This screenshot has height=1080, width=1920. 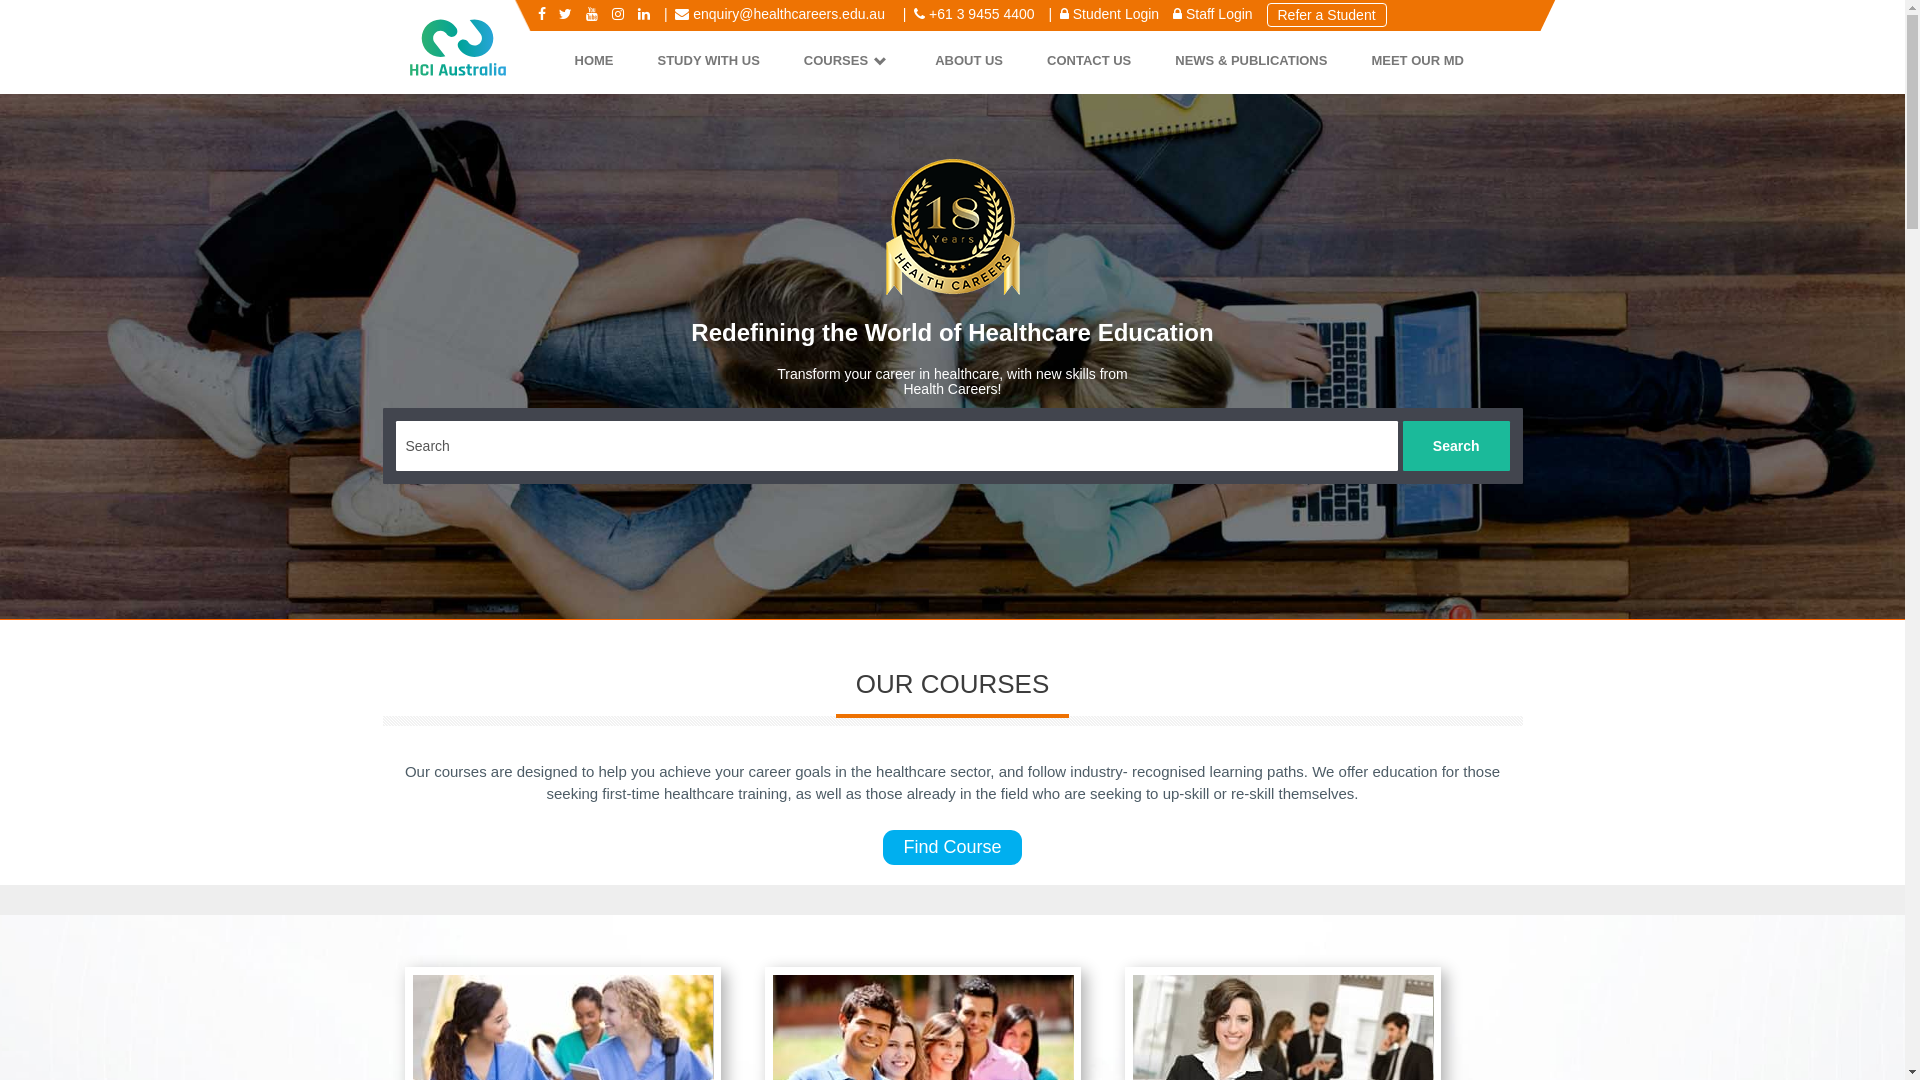 I want to click on NEWS & PUBLICATIONS, so click(x=1251, y=62).